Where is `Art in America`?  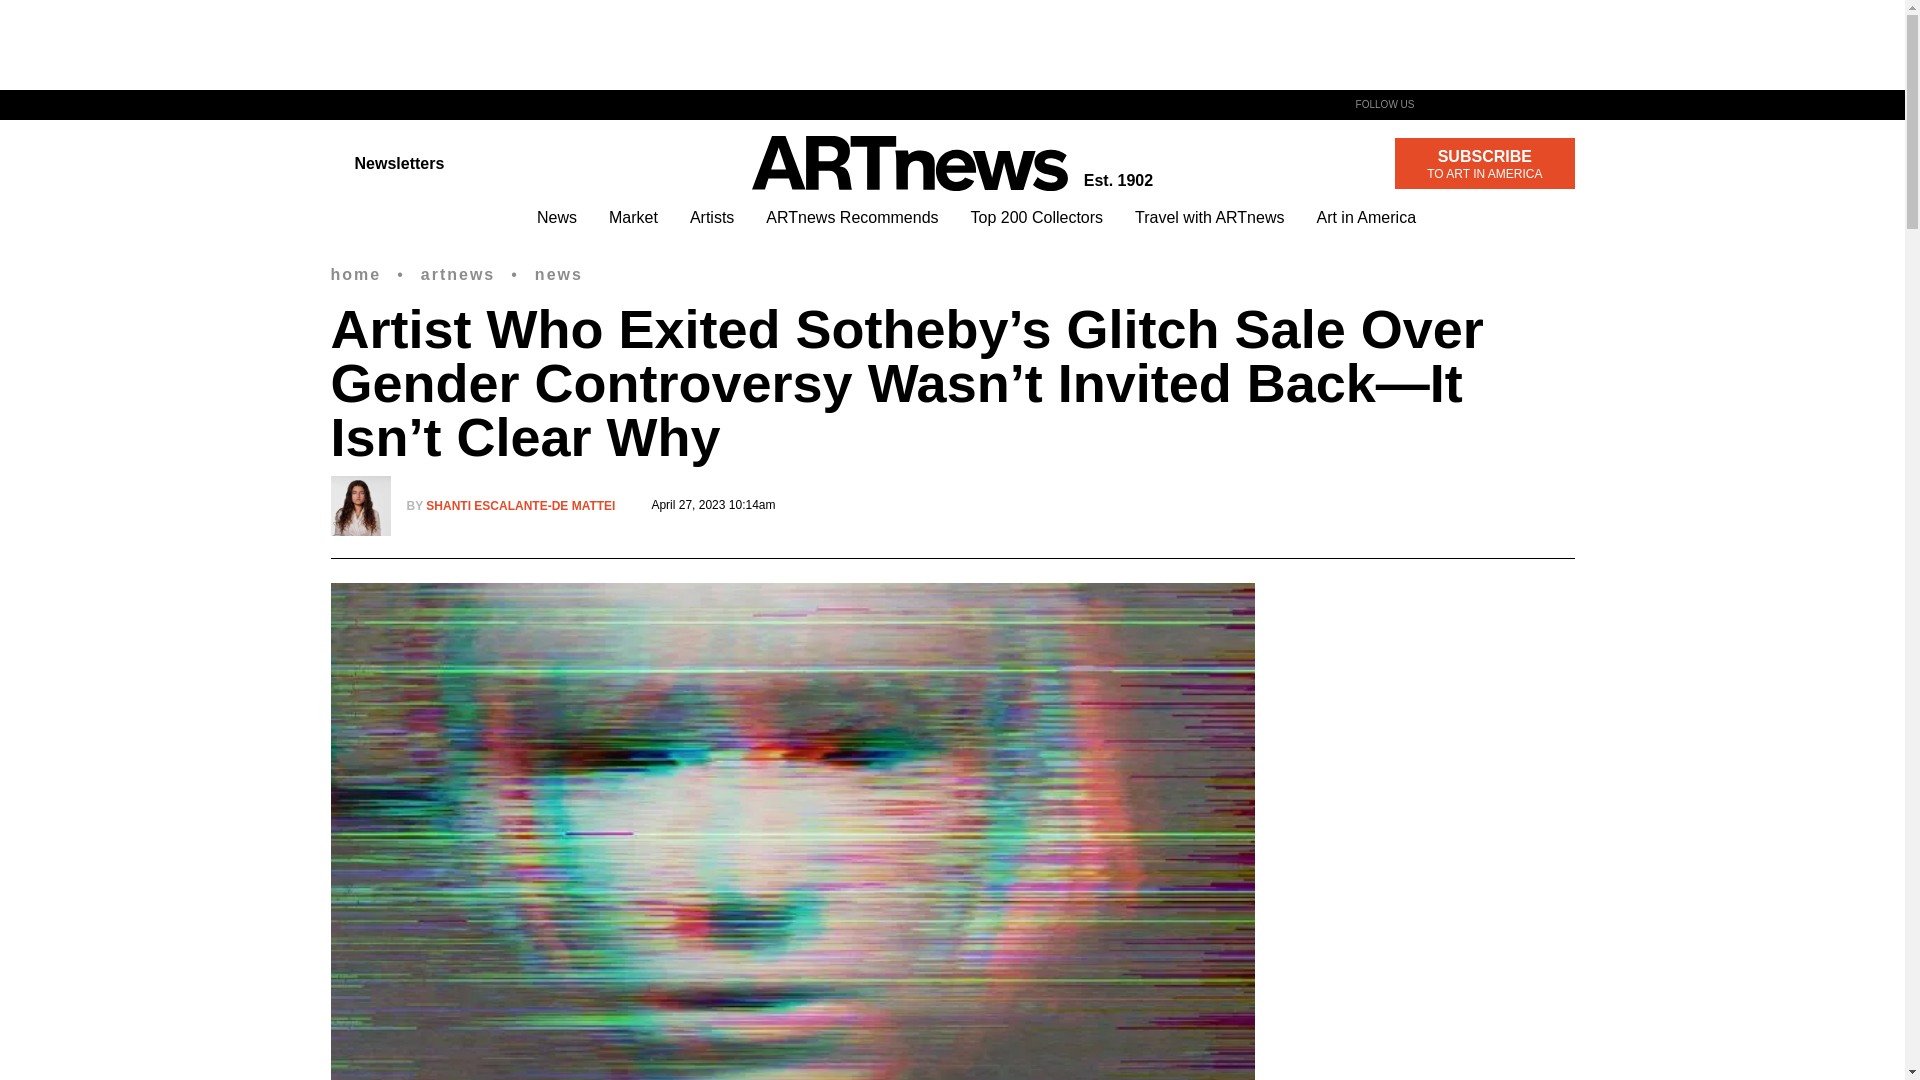 Art in America is located at coordinates (1366, 217).